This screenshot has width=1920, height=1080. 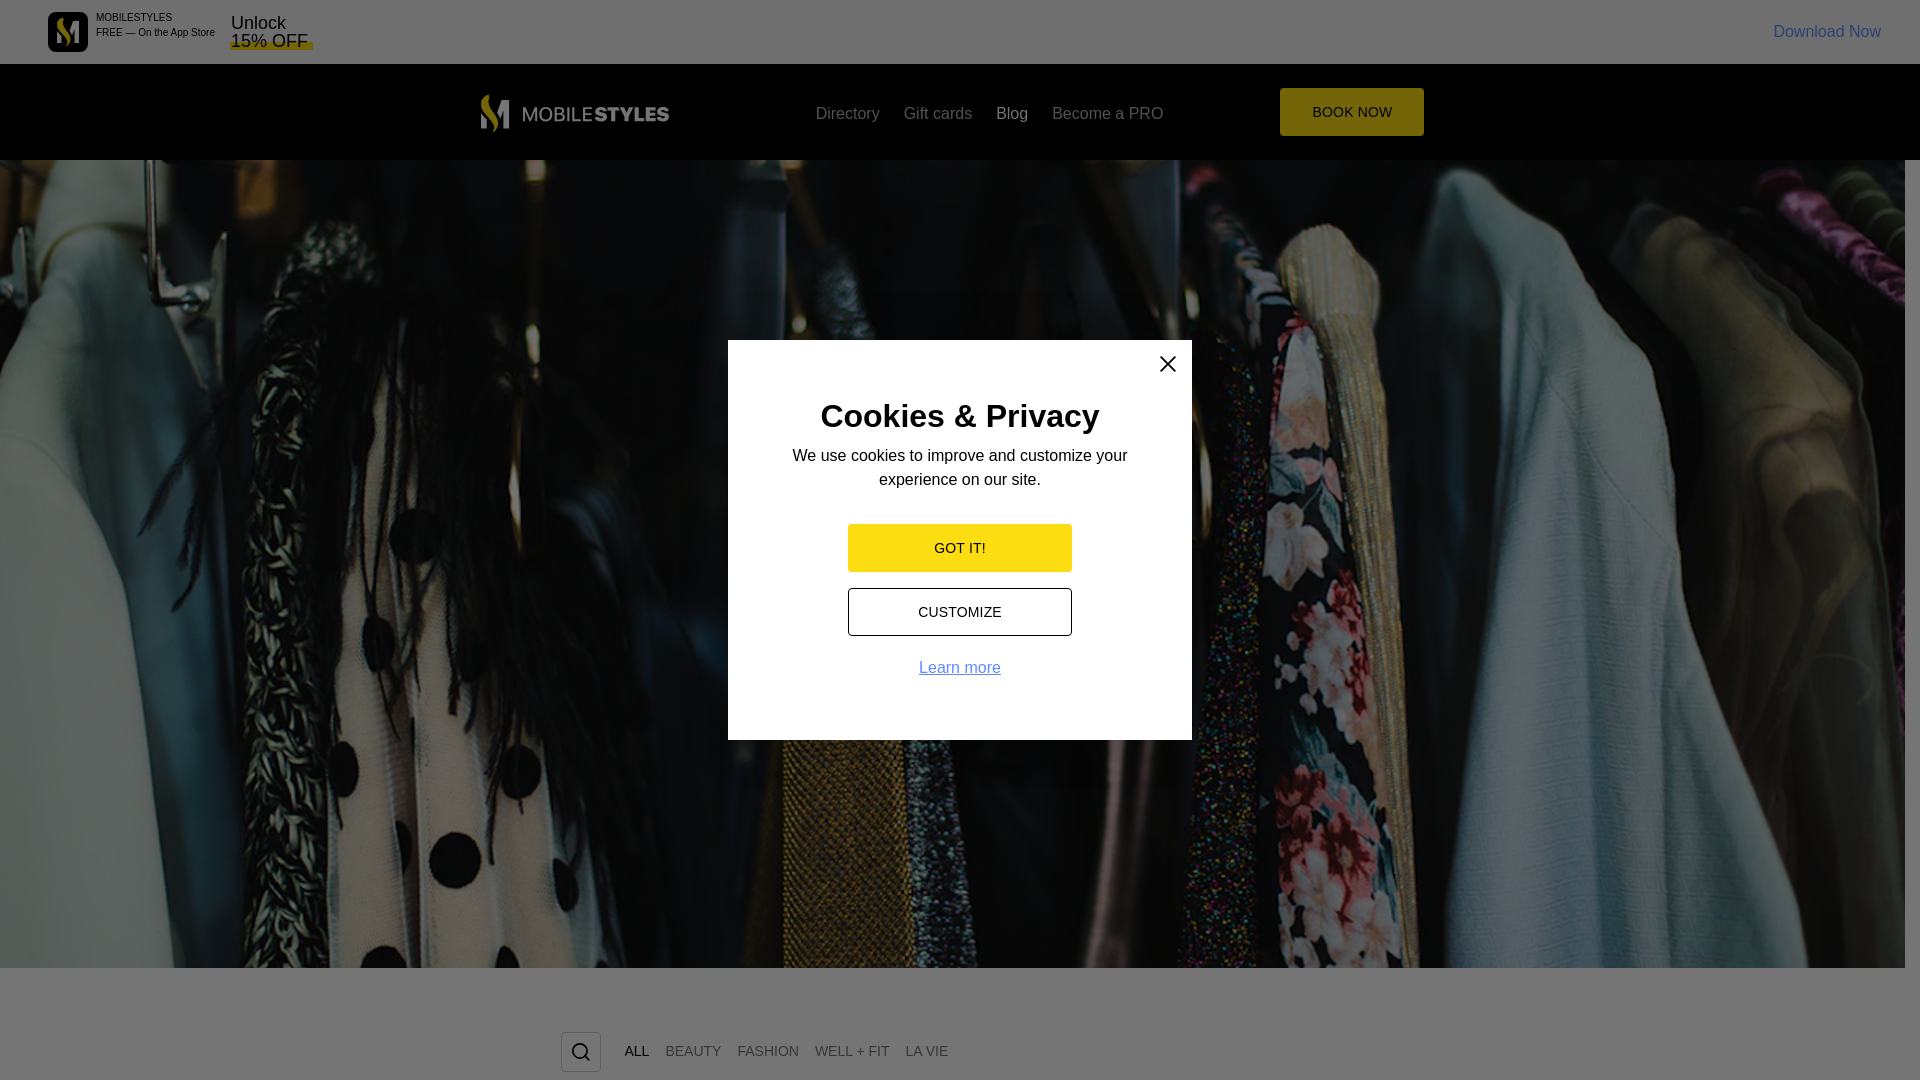 What do you see at coordinates (68, 31) in the screenshot?
I see `Download MOBILESTYLES APP Now` at bounding box center [68, 31].